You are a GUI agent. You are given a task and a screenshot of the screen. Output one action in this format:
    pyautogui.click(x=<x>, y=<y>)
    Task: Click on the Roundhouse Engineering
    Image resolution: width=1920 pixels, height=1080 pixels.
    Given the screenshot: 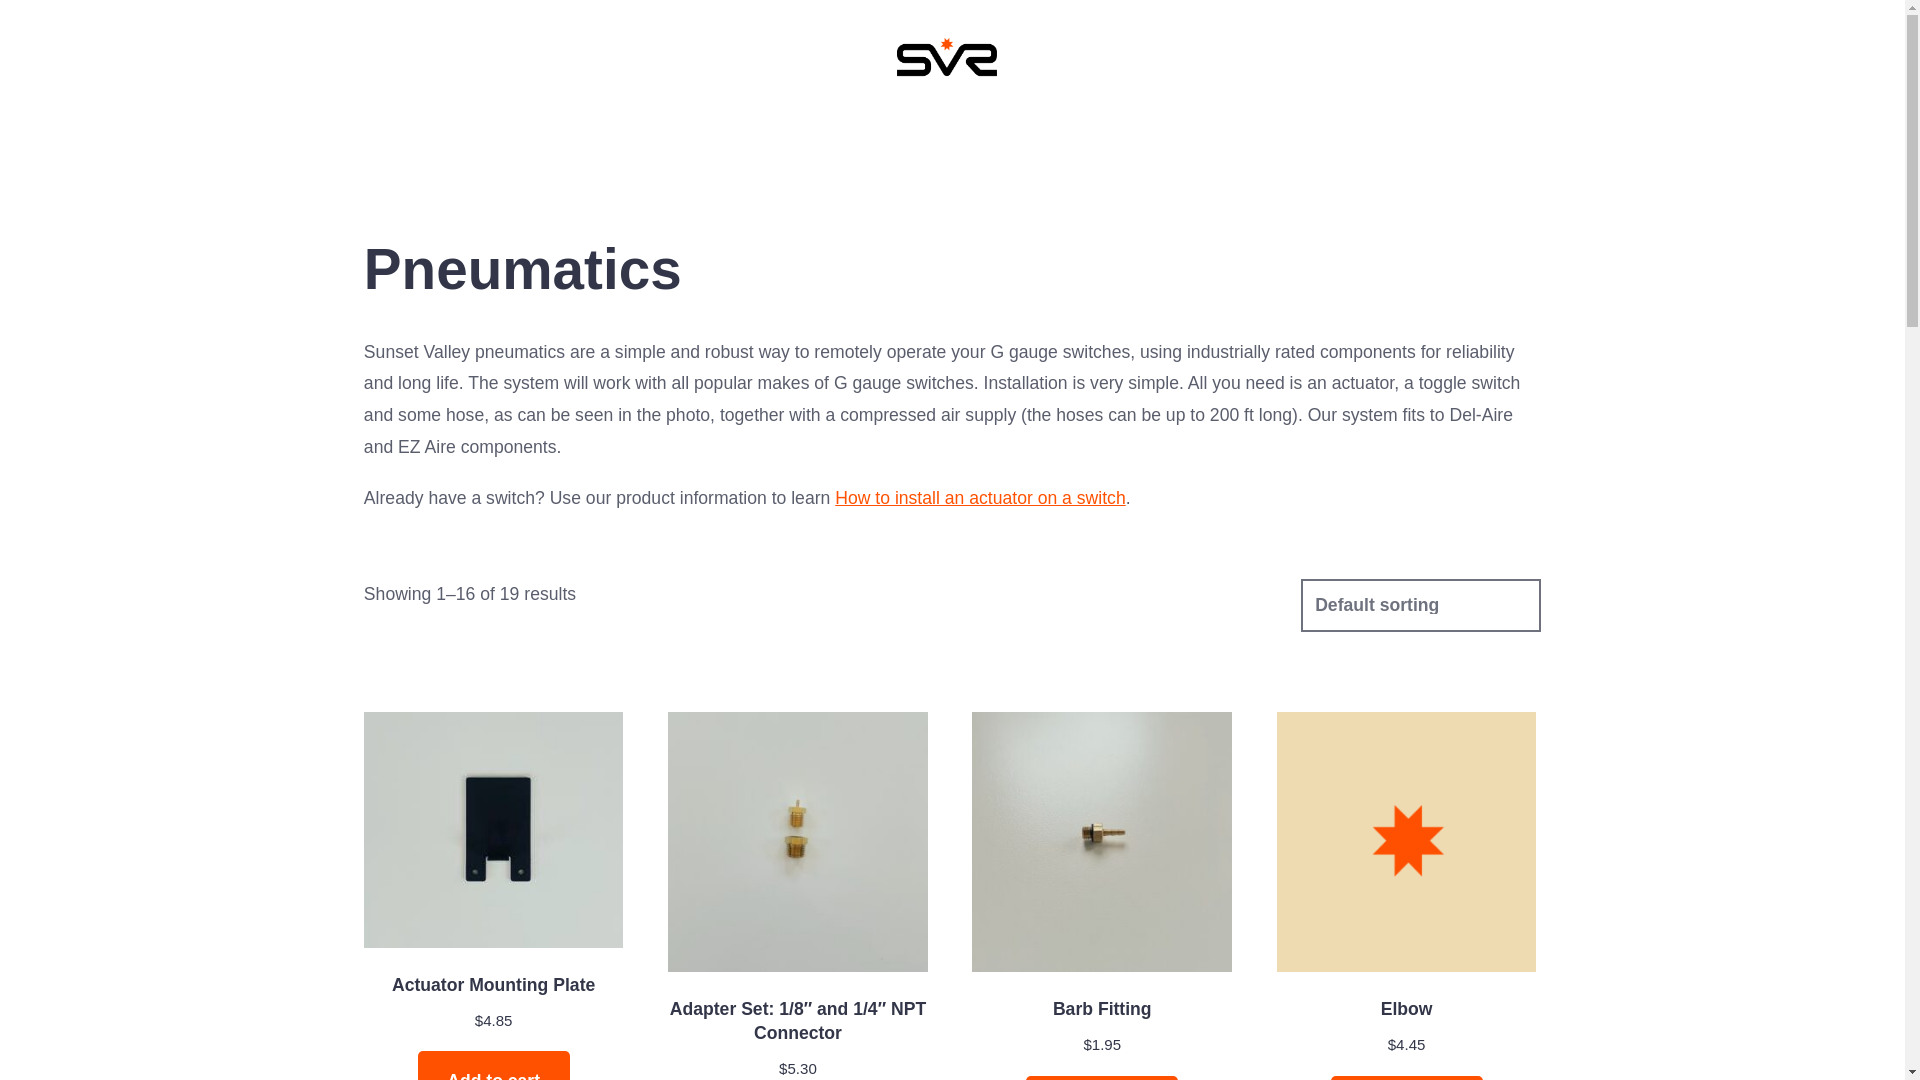 What is the action you would take?
    pyautogui.click(x=912, y=140)
    